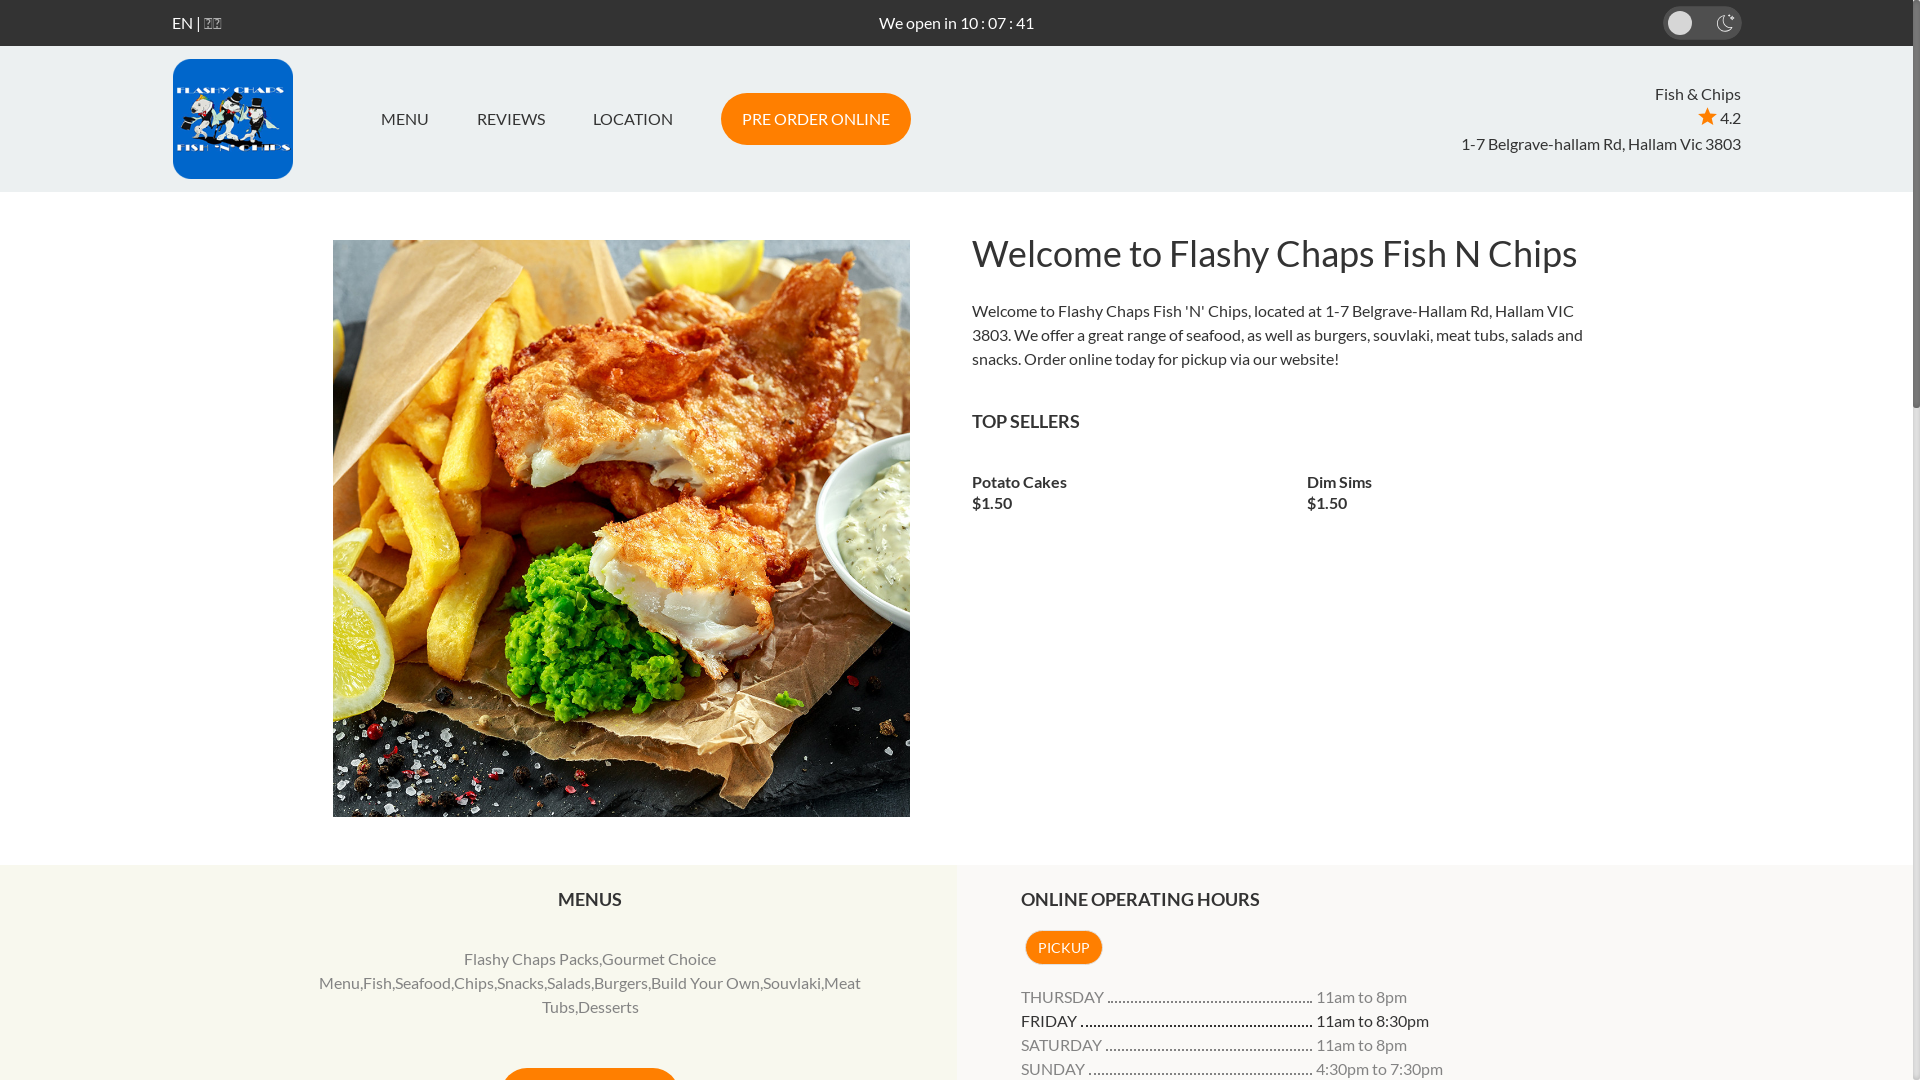  What do you see at coordinates (1063, 948) in the screenshot?
I see `PICKUP` at bounding box center [1063, 948].